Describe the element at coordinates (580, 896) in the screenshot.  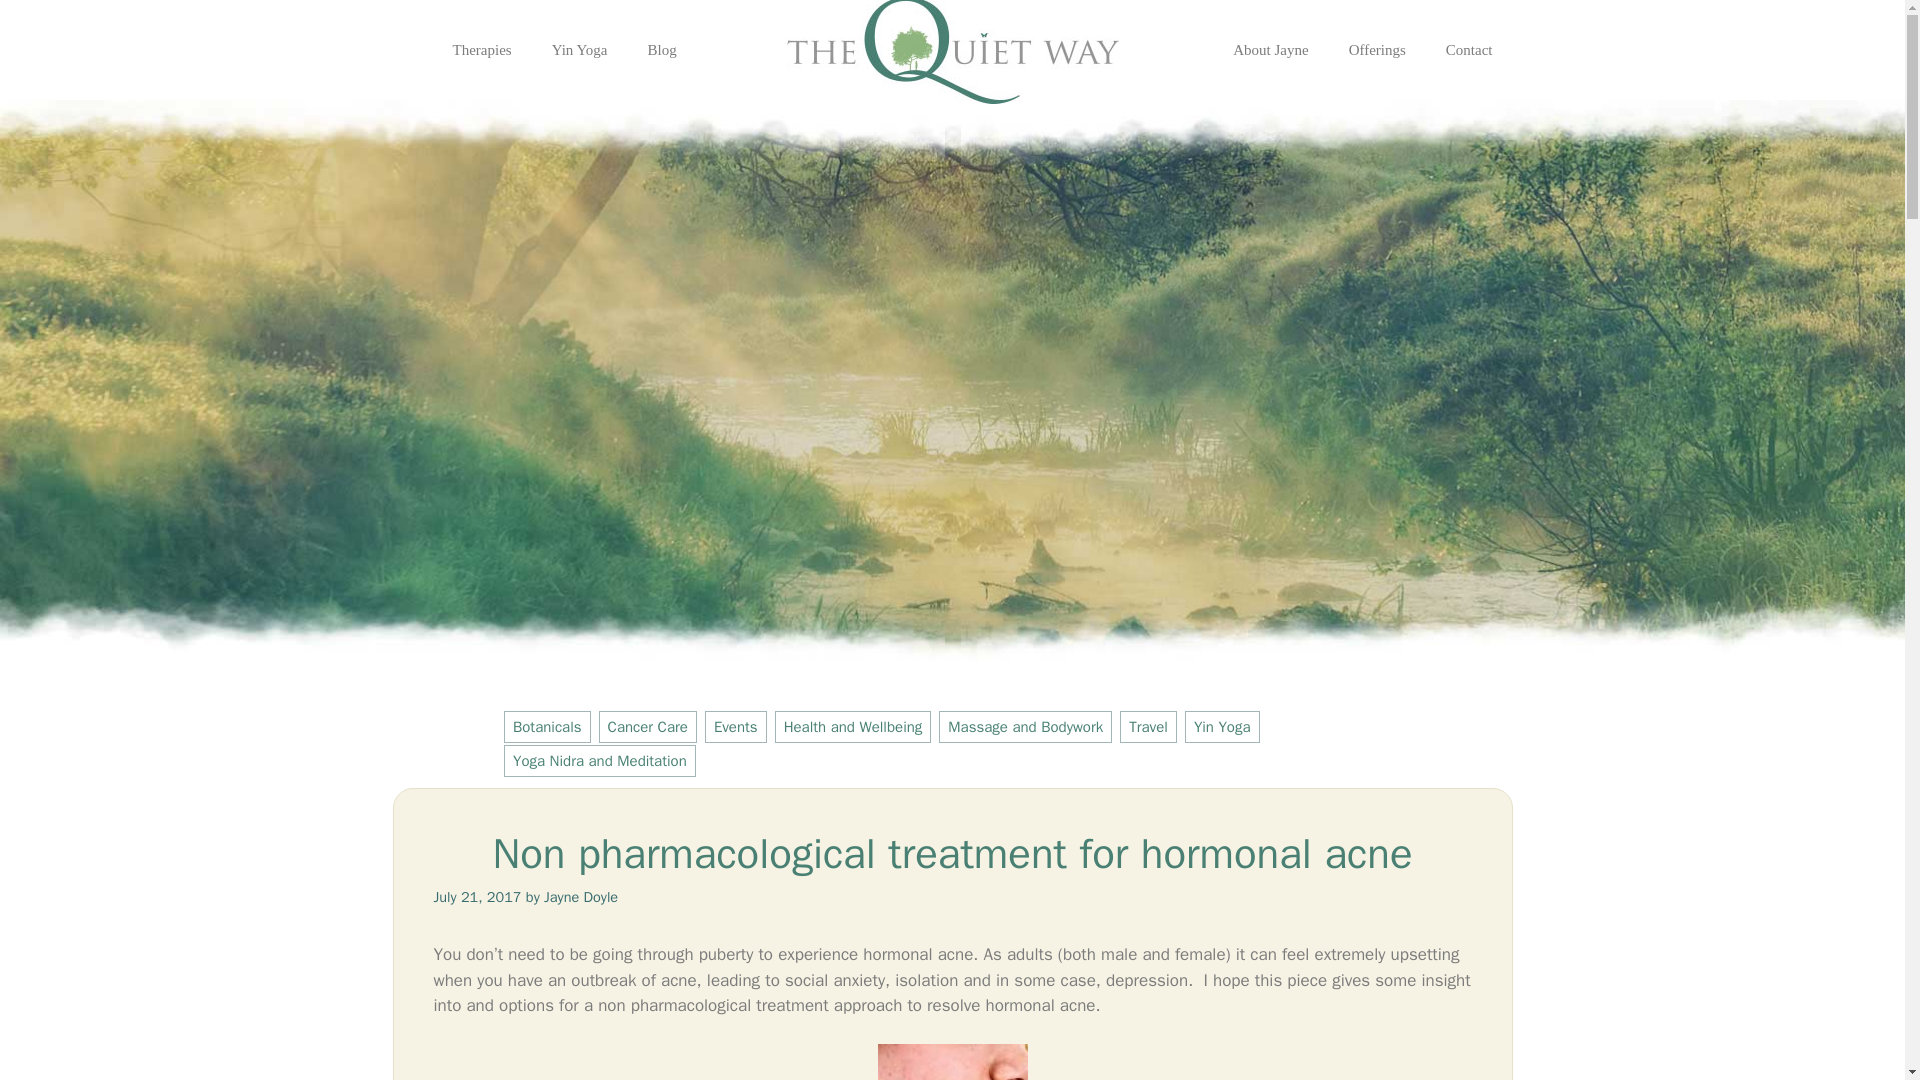
I see `View all posts by Jayne Doyle` at that location.